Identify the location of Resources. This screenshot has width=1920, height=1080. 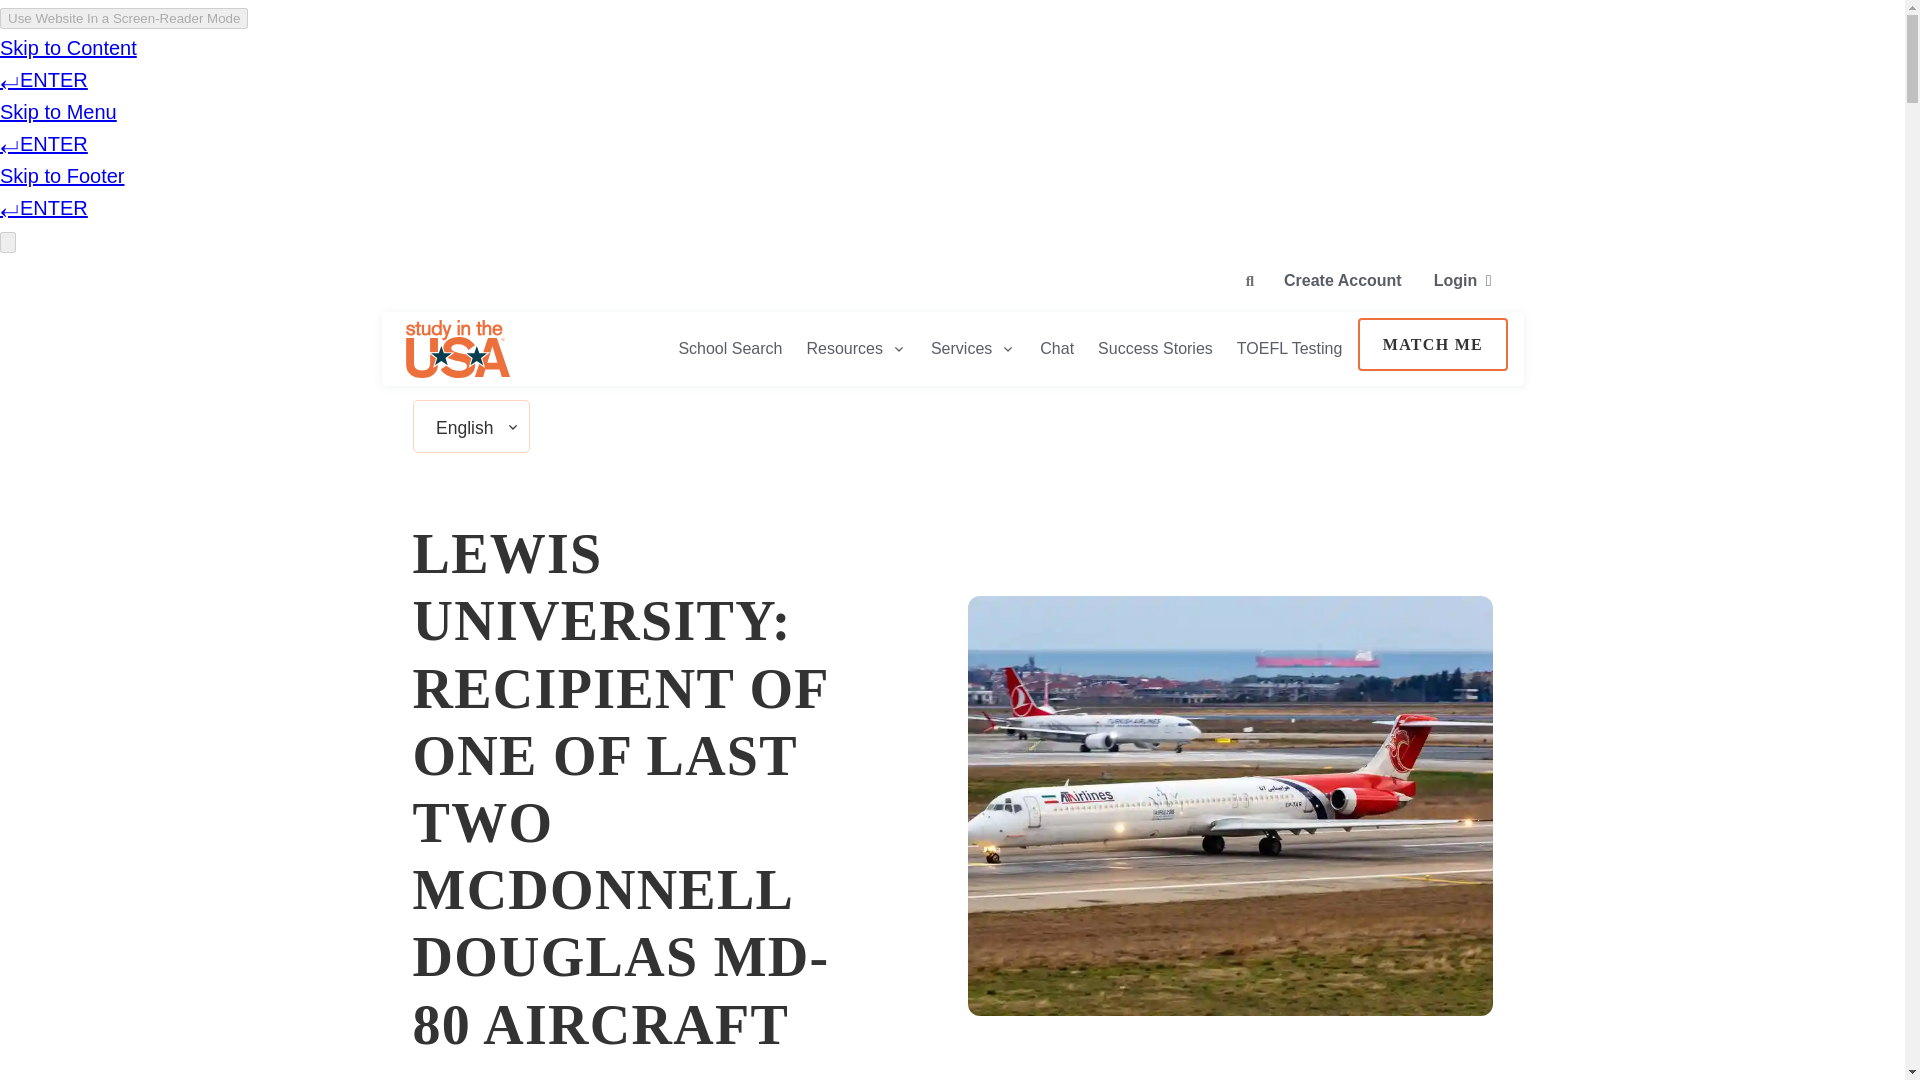
(856, 348).